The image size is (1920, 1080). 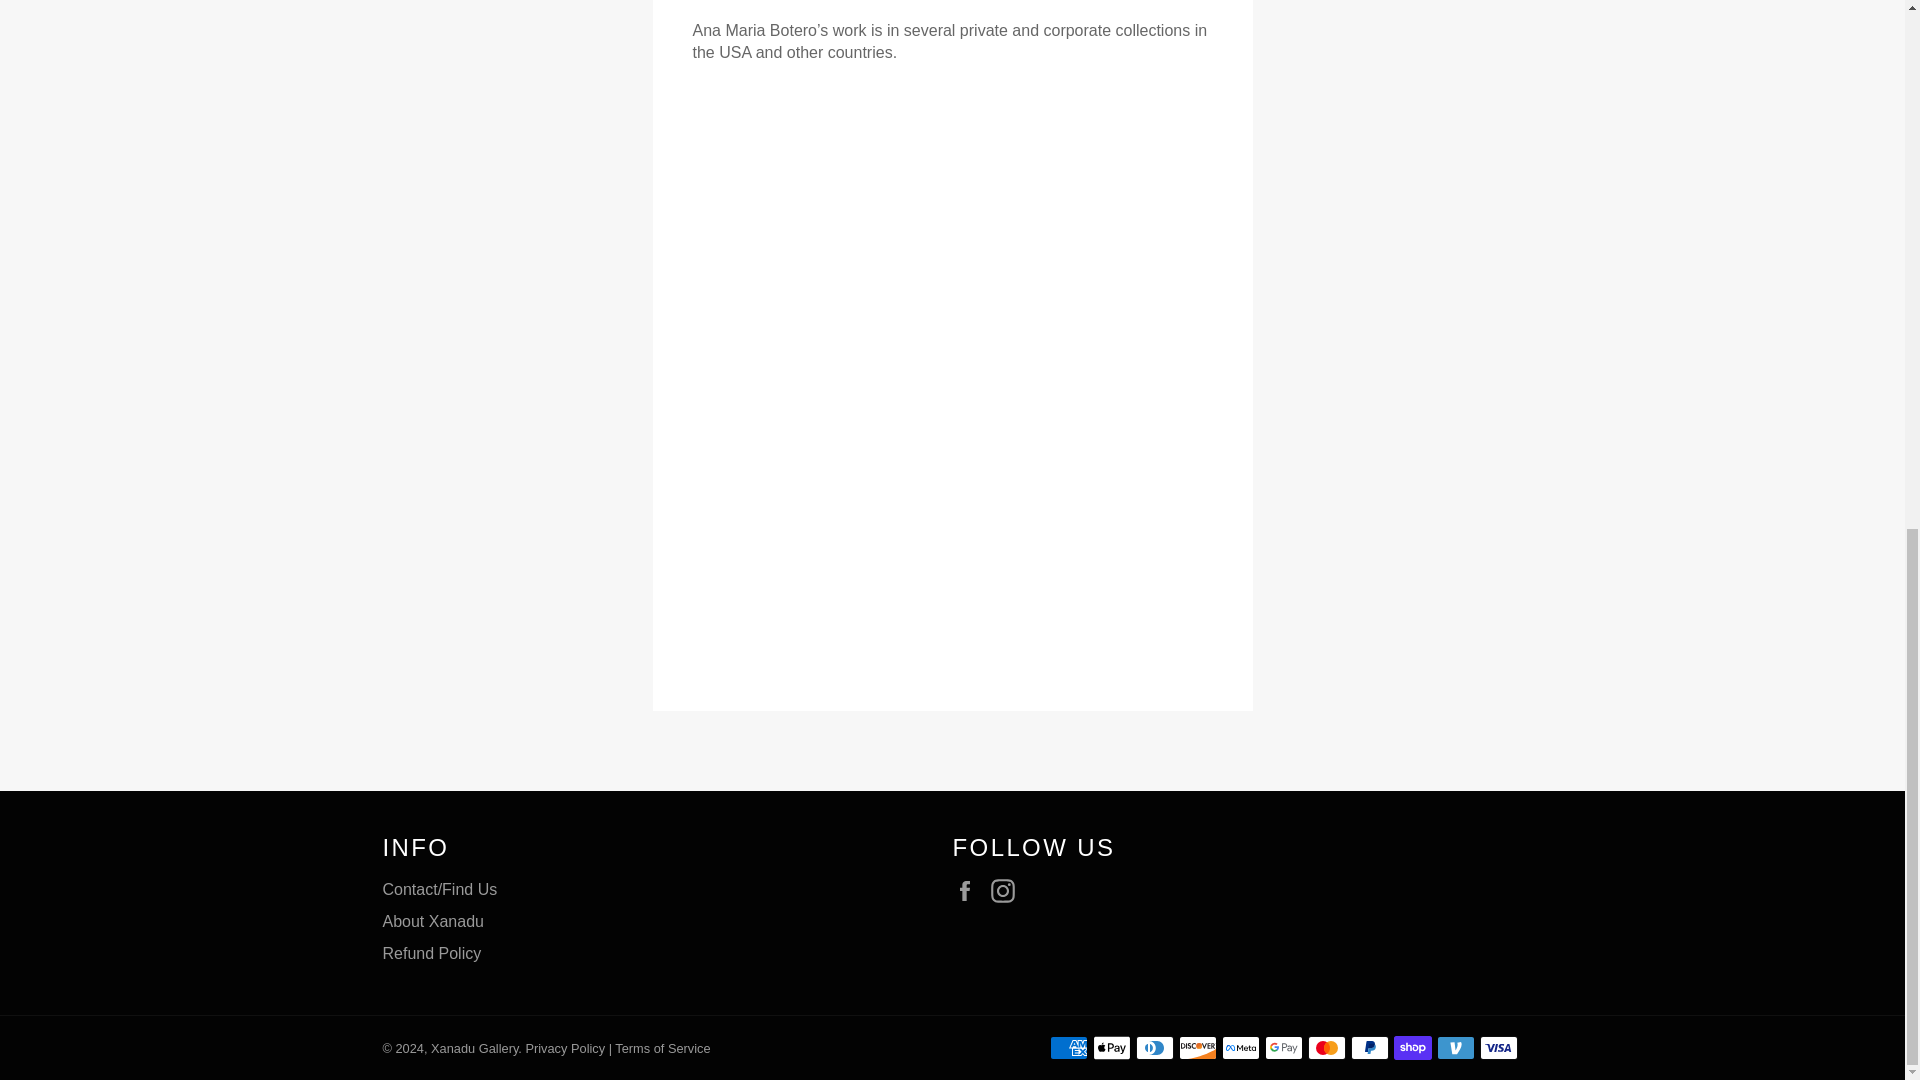 What do you see at coordinates (432, 952) in the screenshot?
I see `Refund Policy` at bounding box center [432, 952].